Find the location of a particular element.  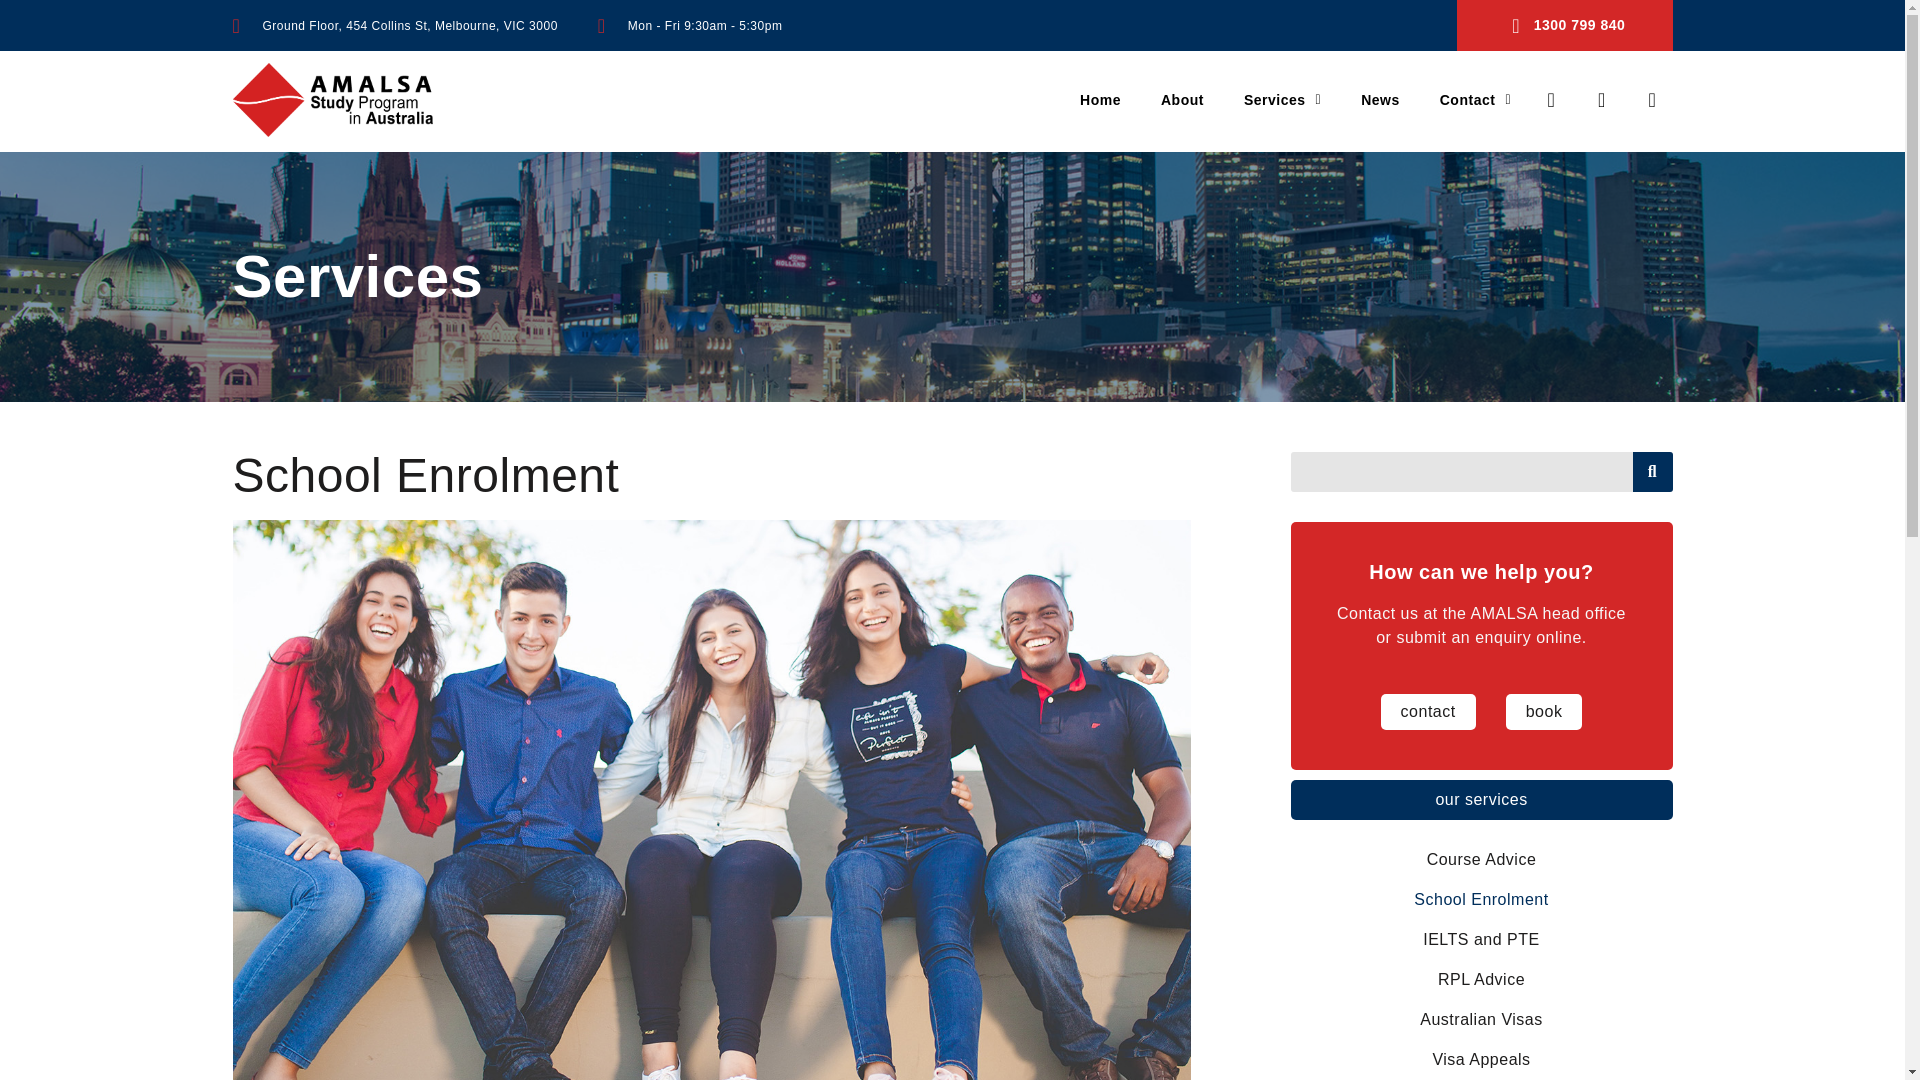

IELTS and PTE is located at coordinates (1481, 940).